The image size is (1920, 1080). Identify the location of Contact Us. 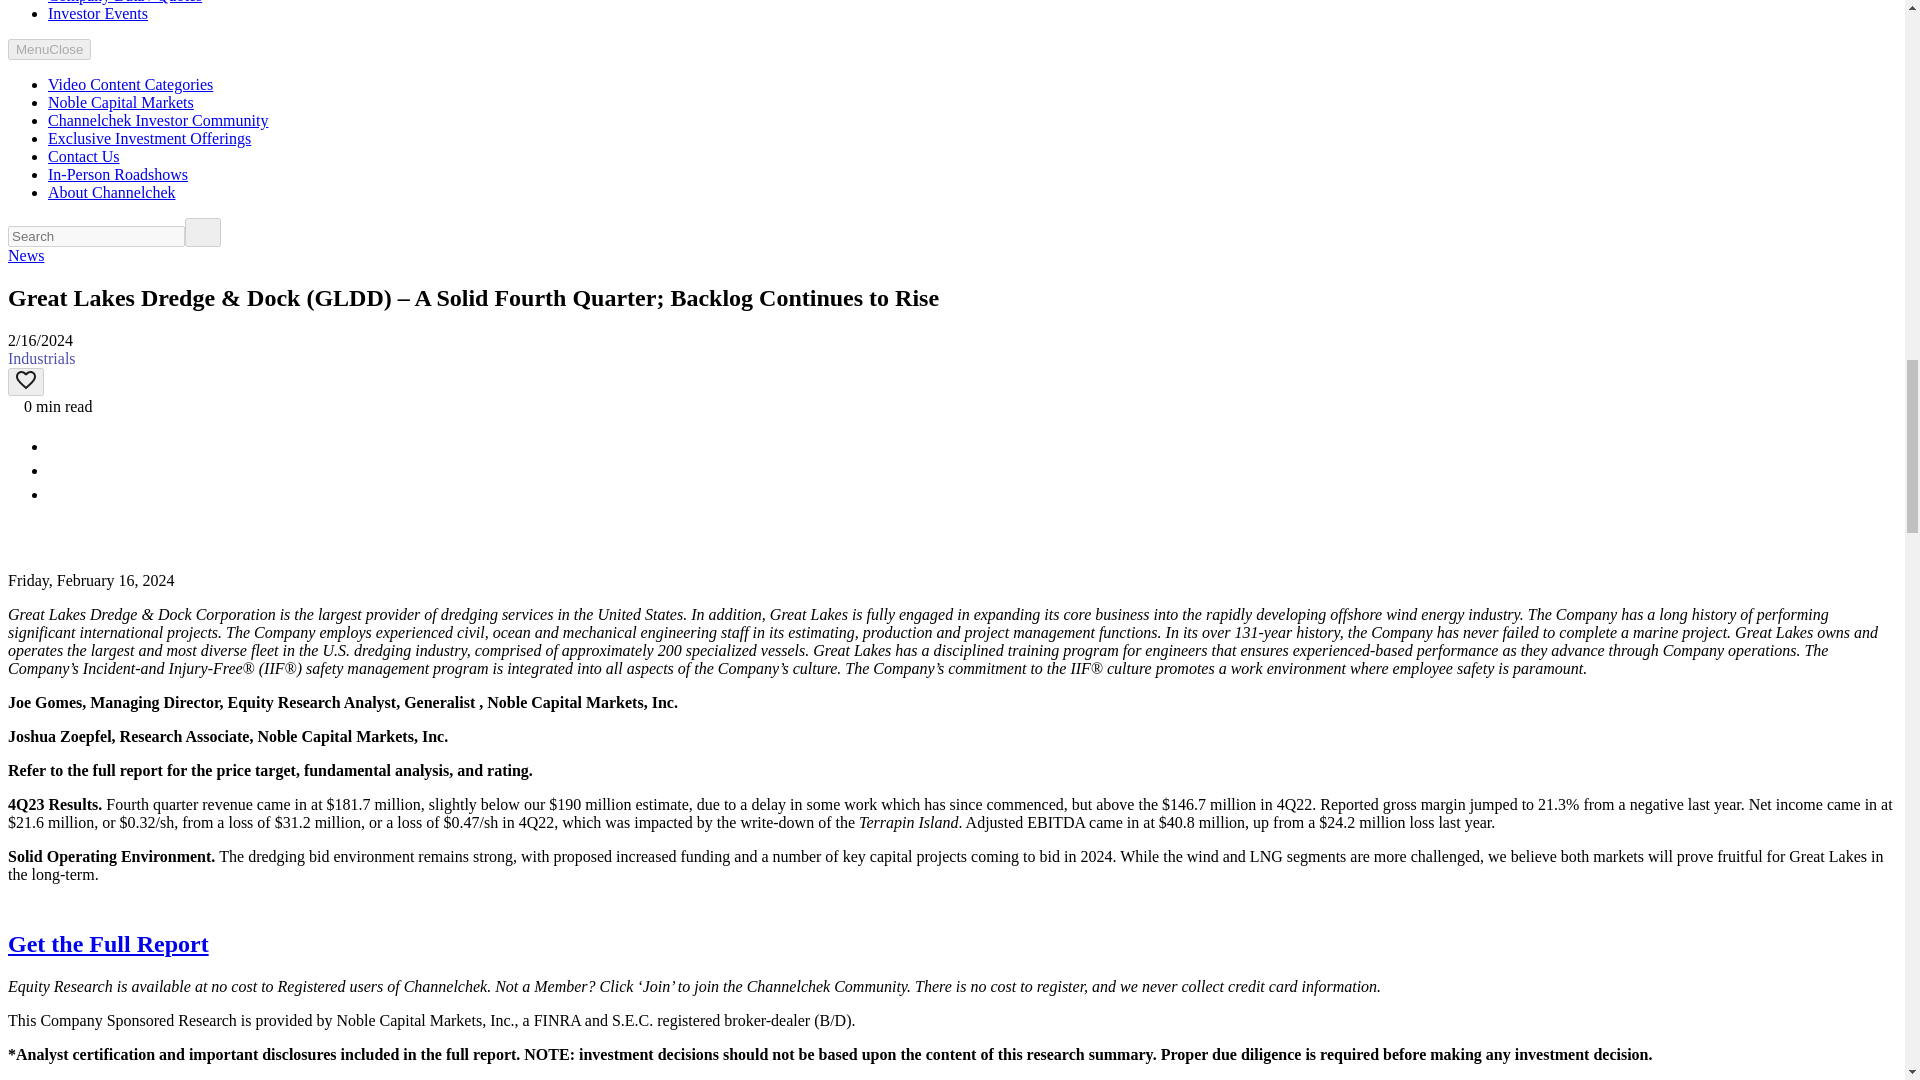
(84, 156).